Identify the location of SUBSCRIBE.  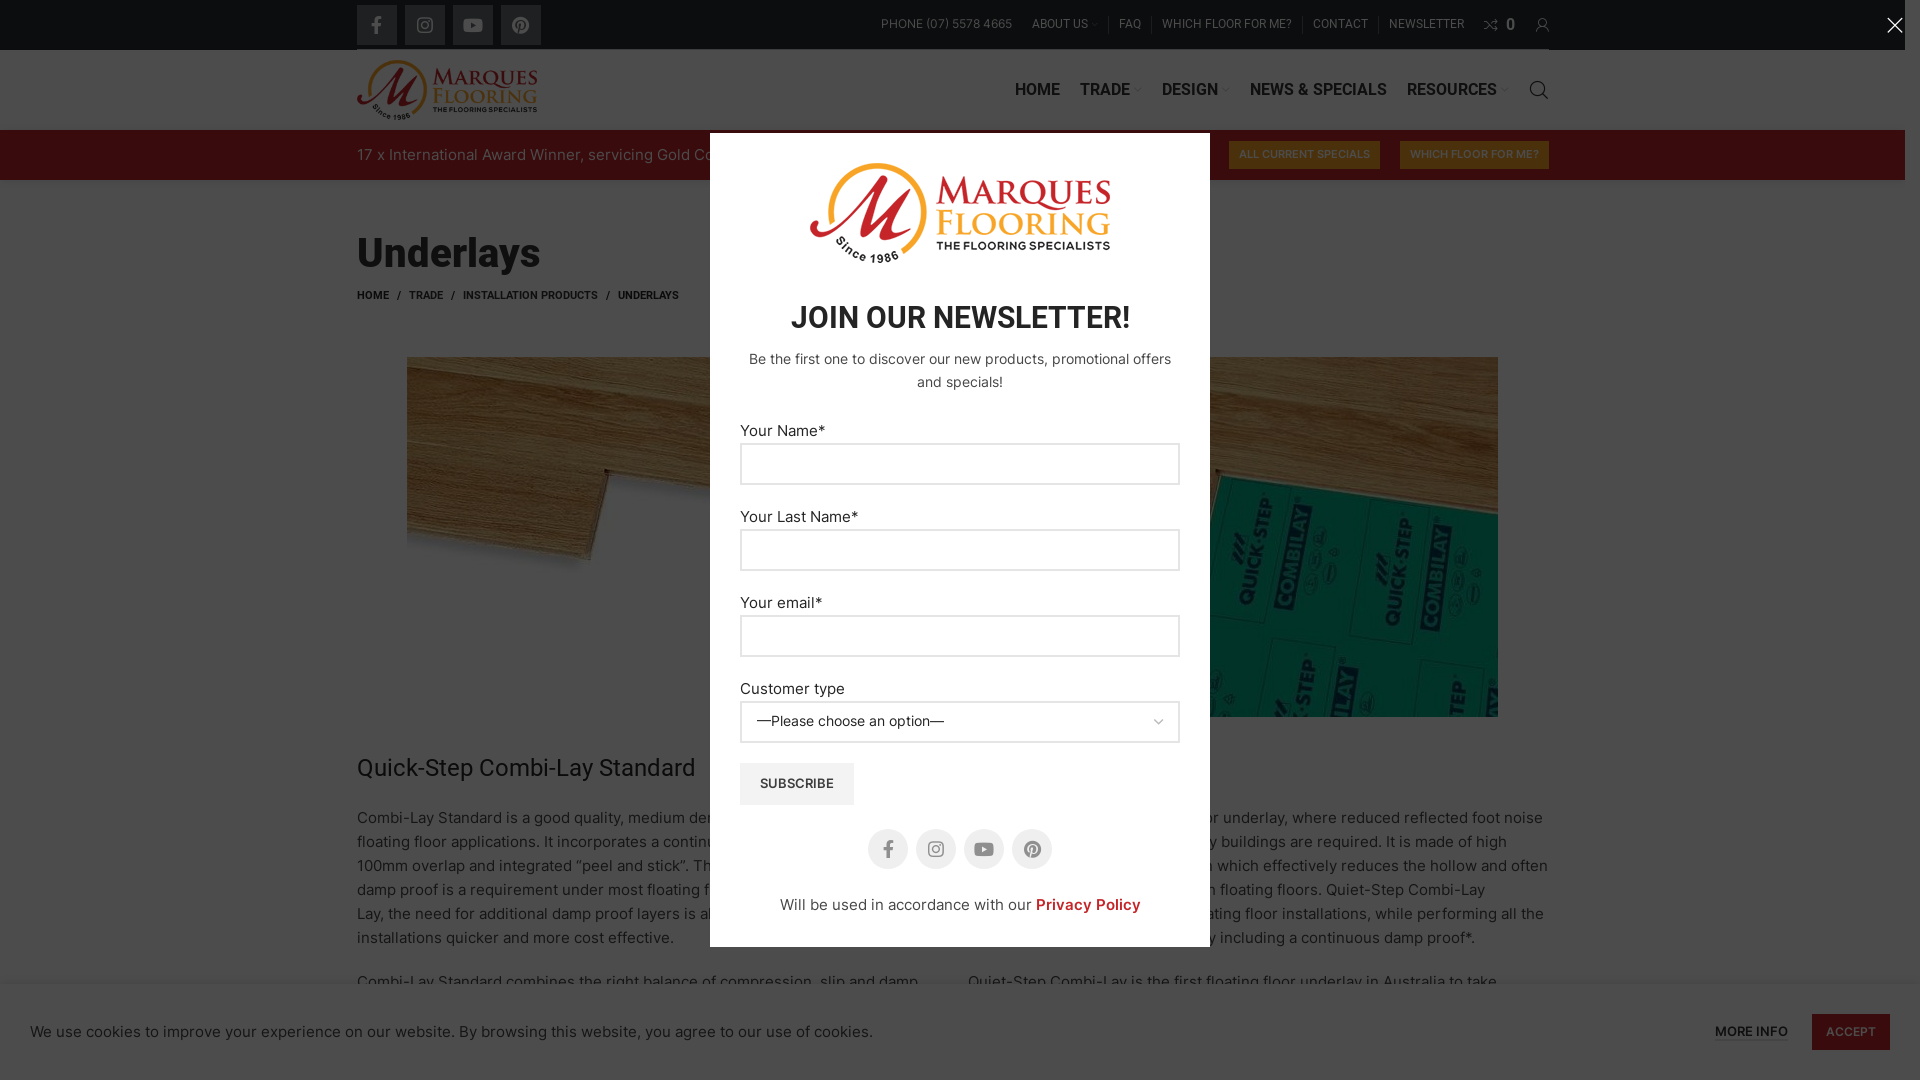
(797, 784).